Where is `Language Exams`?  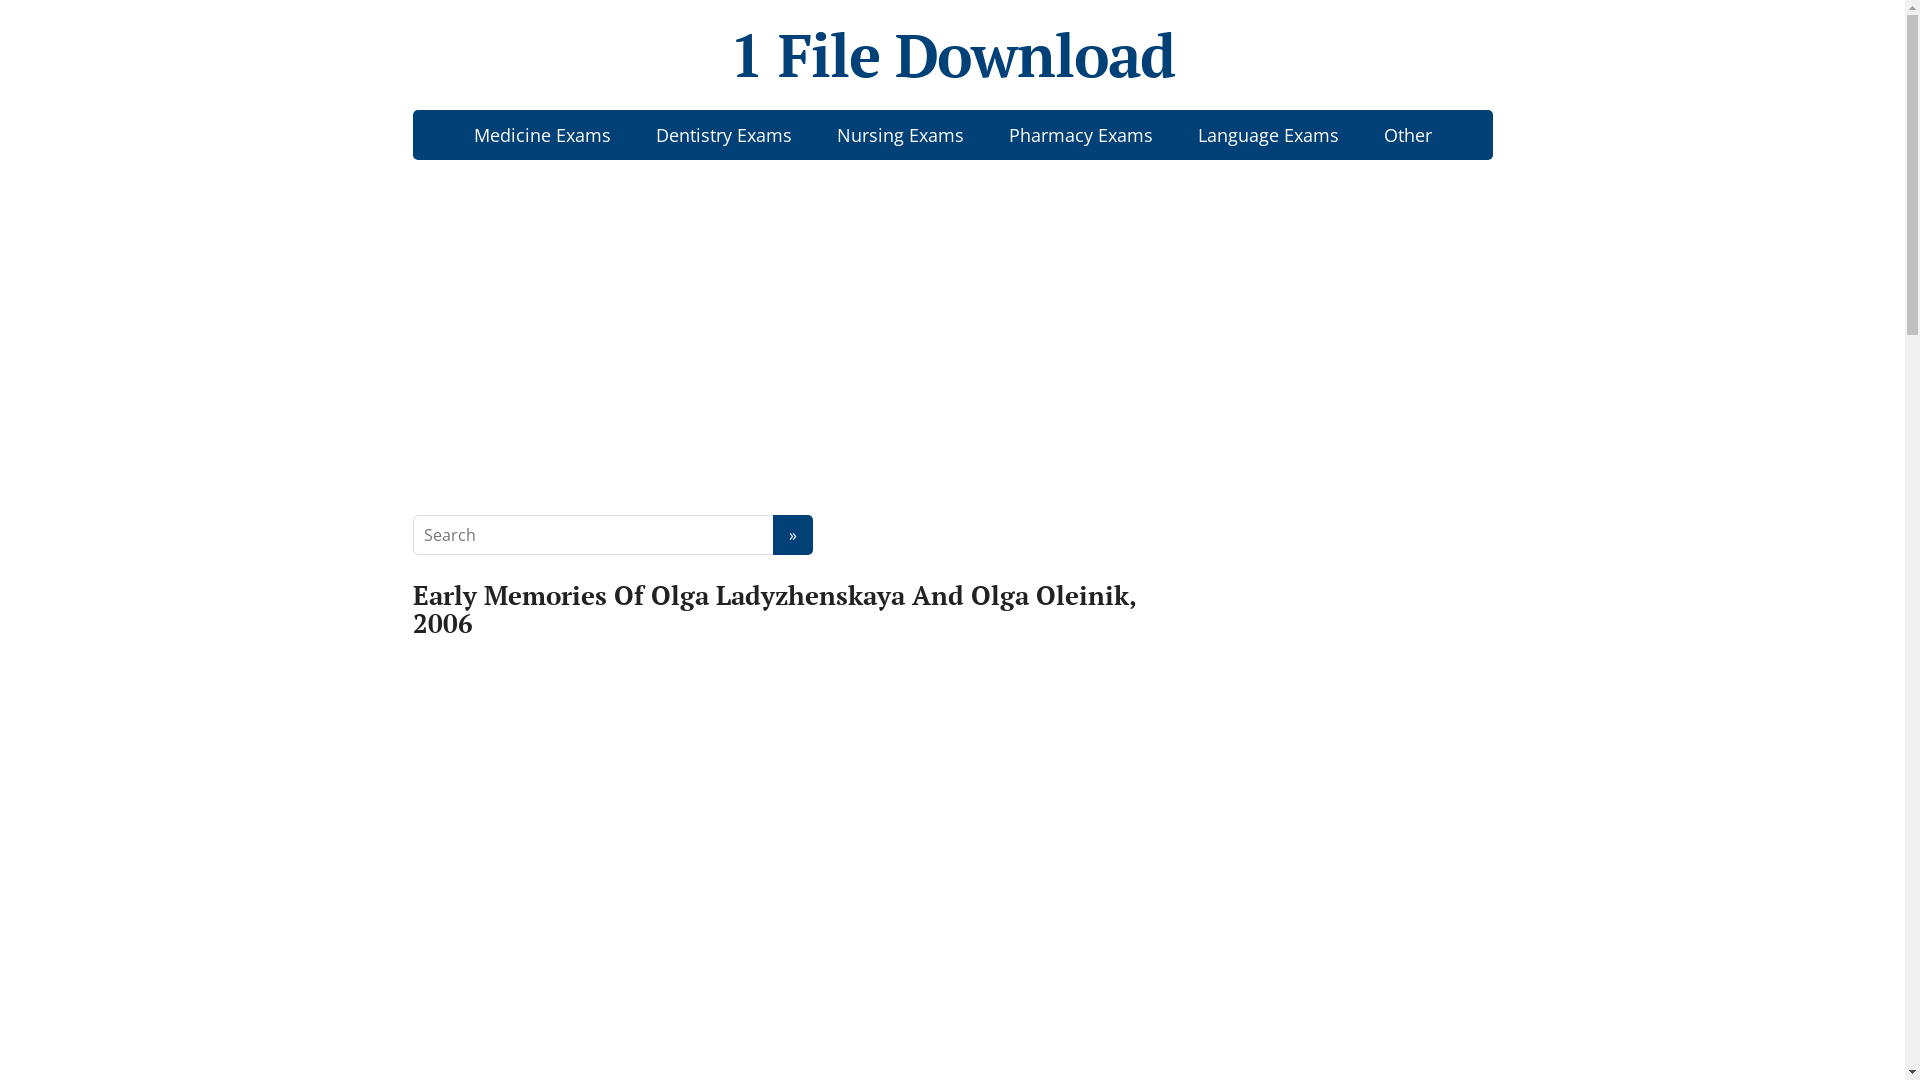 Language Exams is located at coordinates (1268, 135).